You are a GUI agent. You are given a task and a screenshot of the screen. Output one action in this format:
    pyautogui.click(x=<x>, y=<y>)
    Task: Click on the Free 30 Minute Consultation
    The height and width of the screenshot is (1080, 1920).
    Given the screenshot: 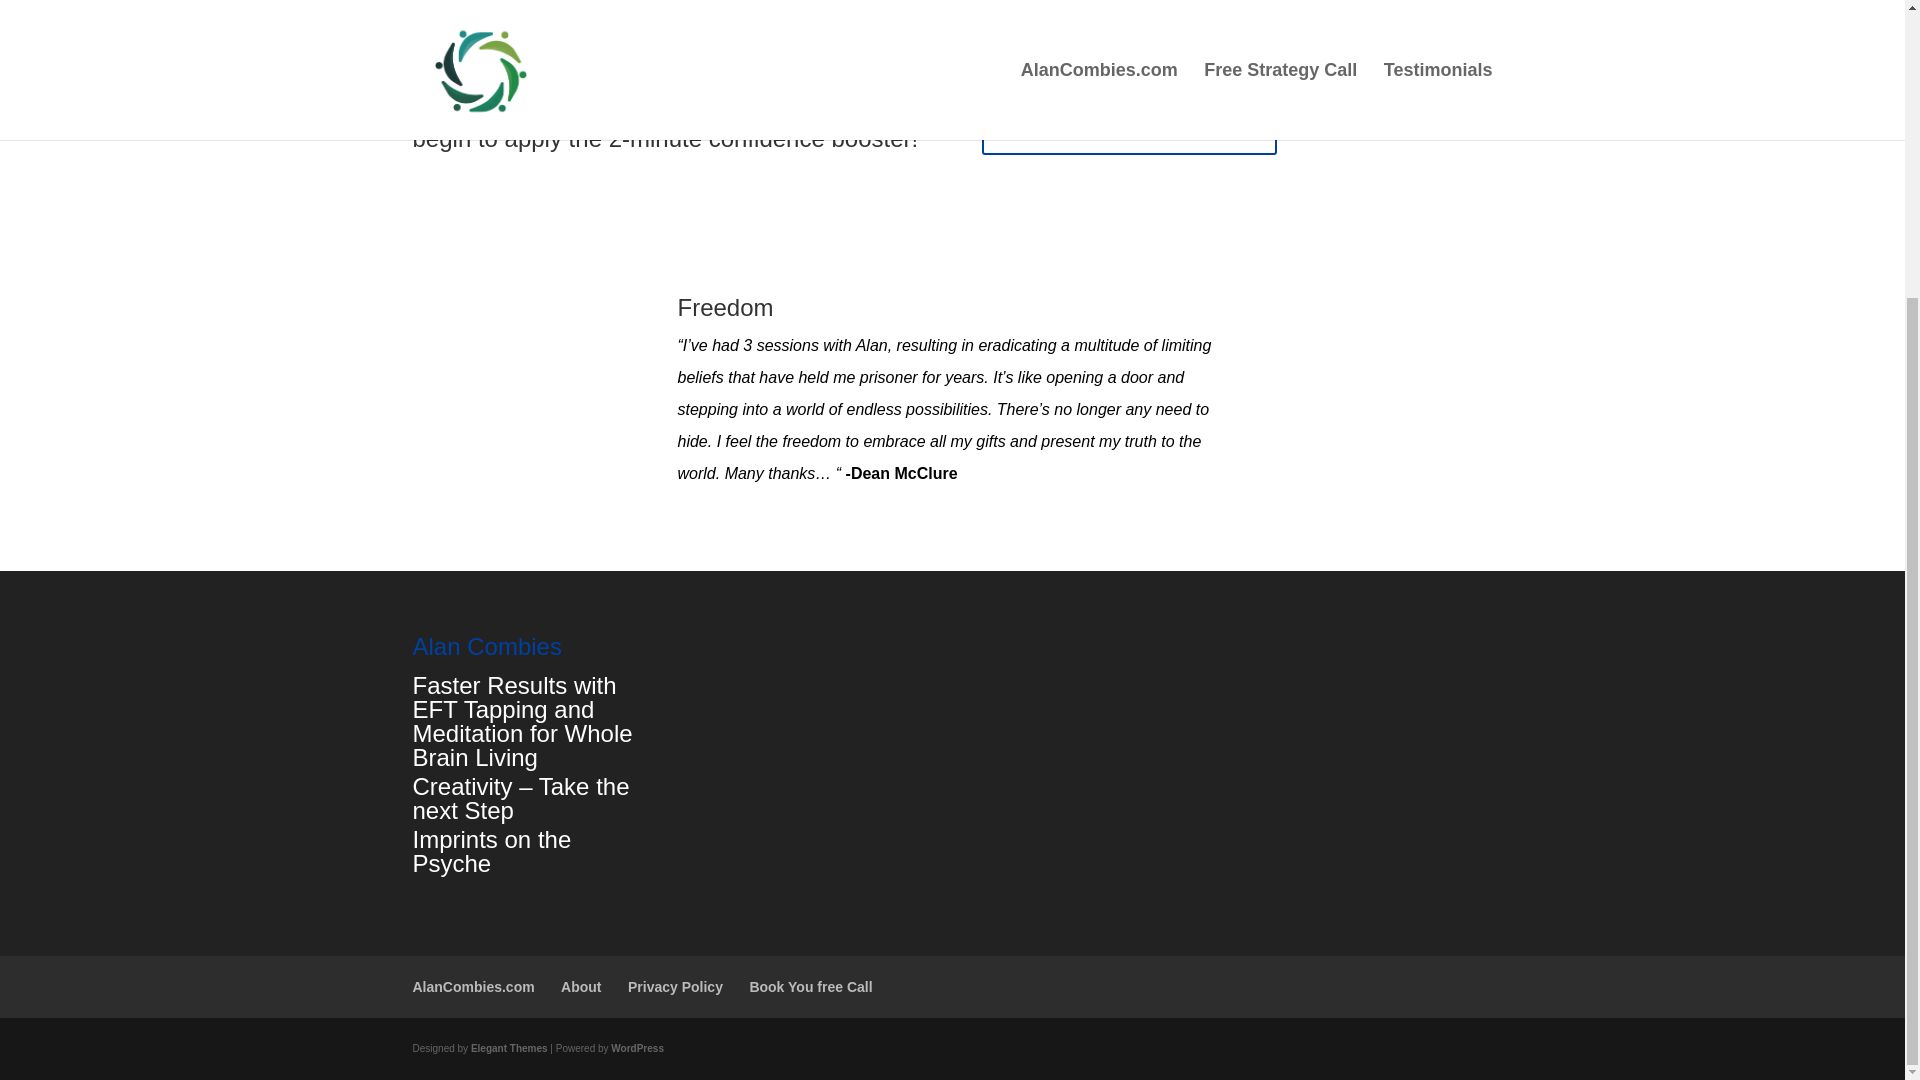 What is the action you would take?
    pyautogui.click(x=1128, y=130)
    